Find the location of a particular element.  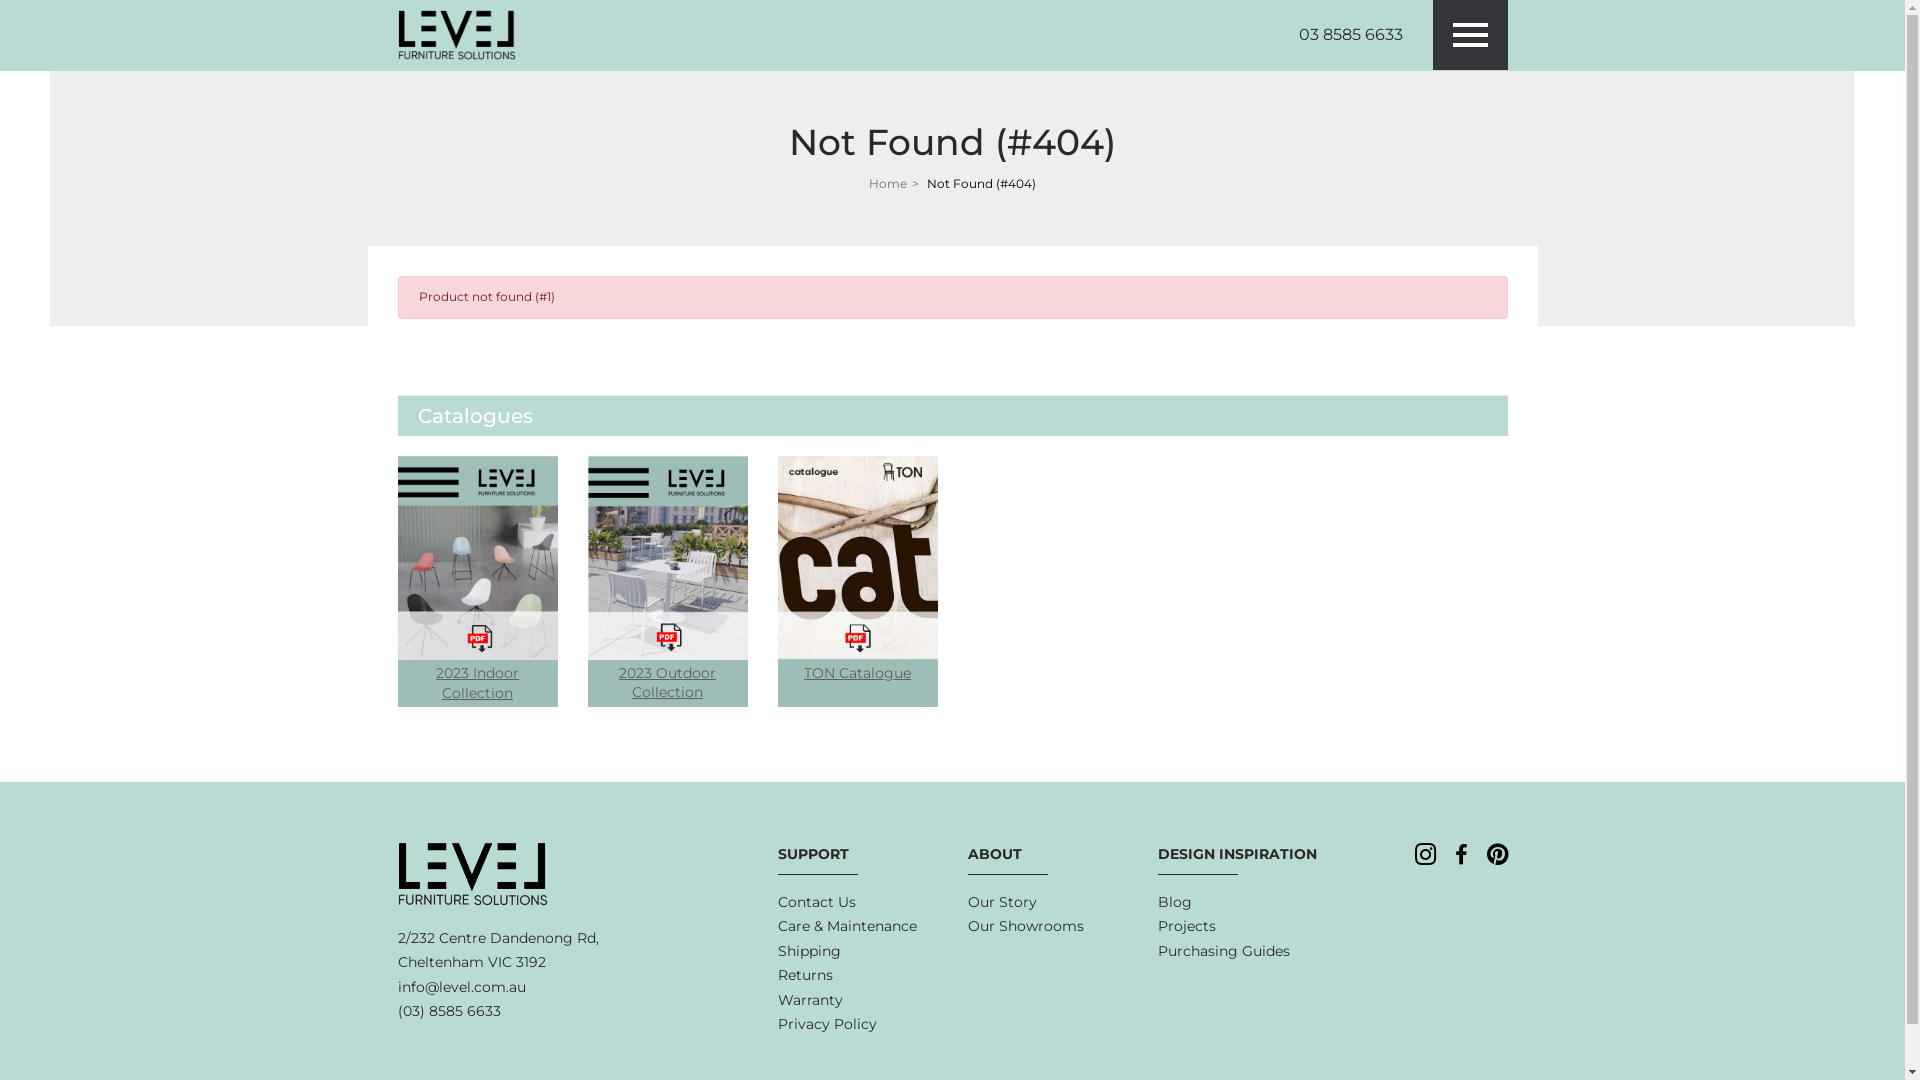

03 8585 6633 is located at coordinates (1350, 35).